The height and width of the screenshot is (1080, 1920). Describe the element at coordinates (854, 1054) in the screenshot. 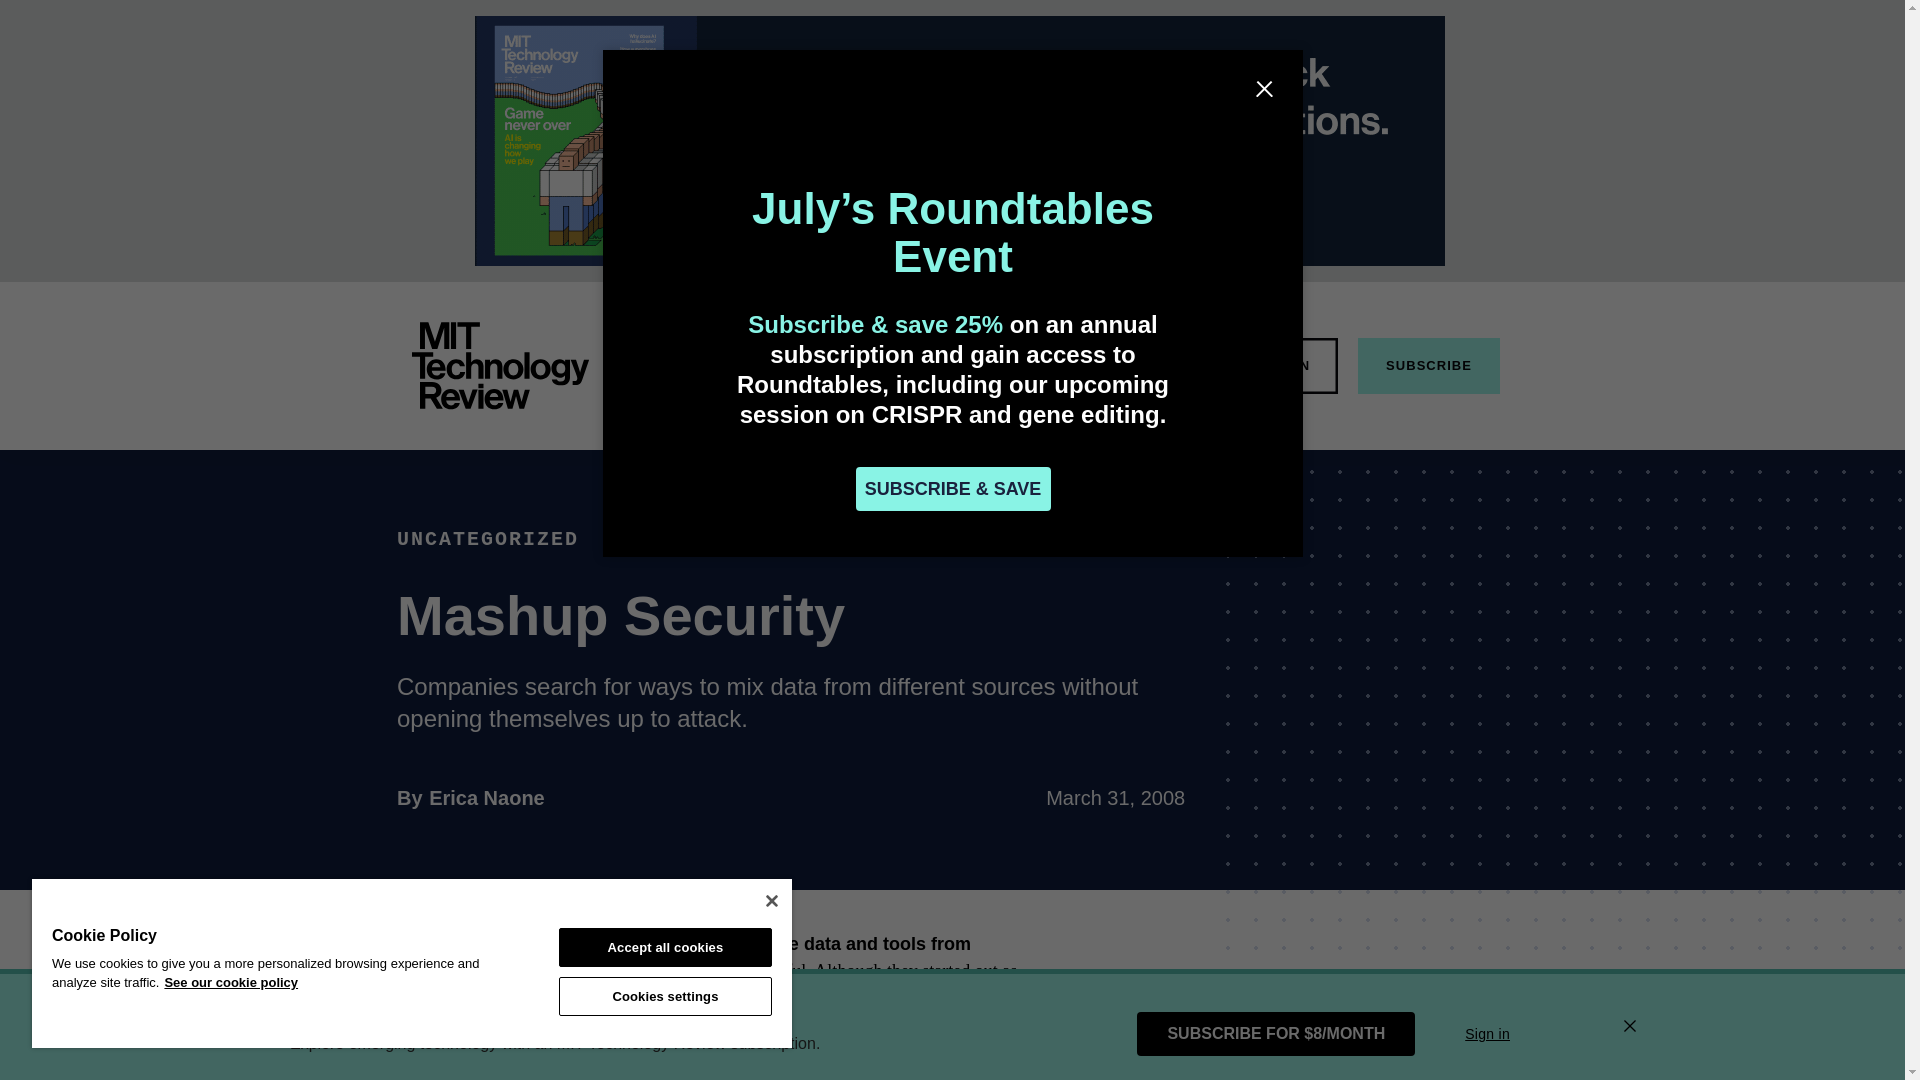

I see `tools` at that location.